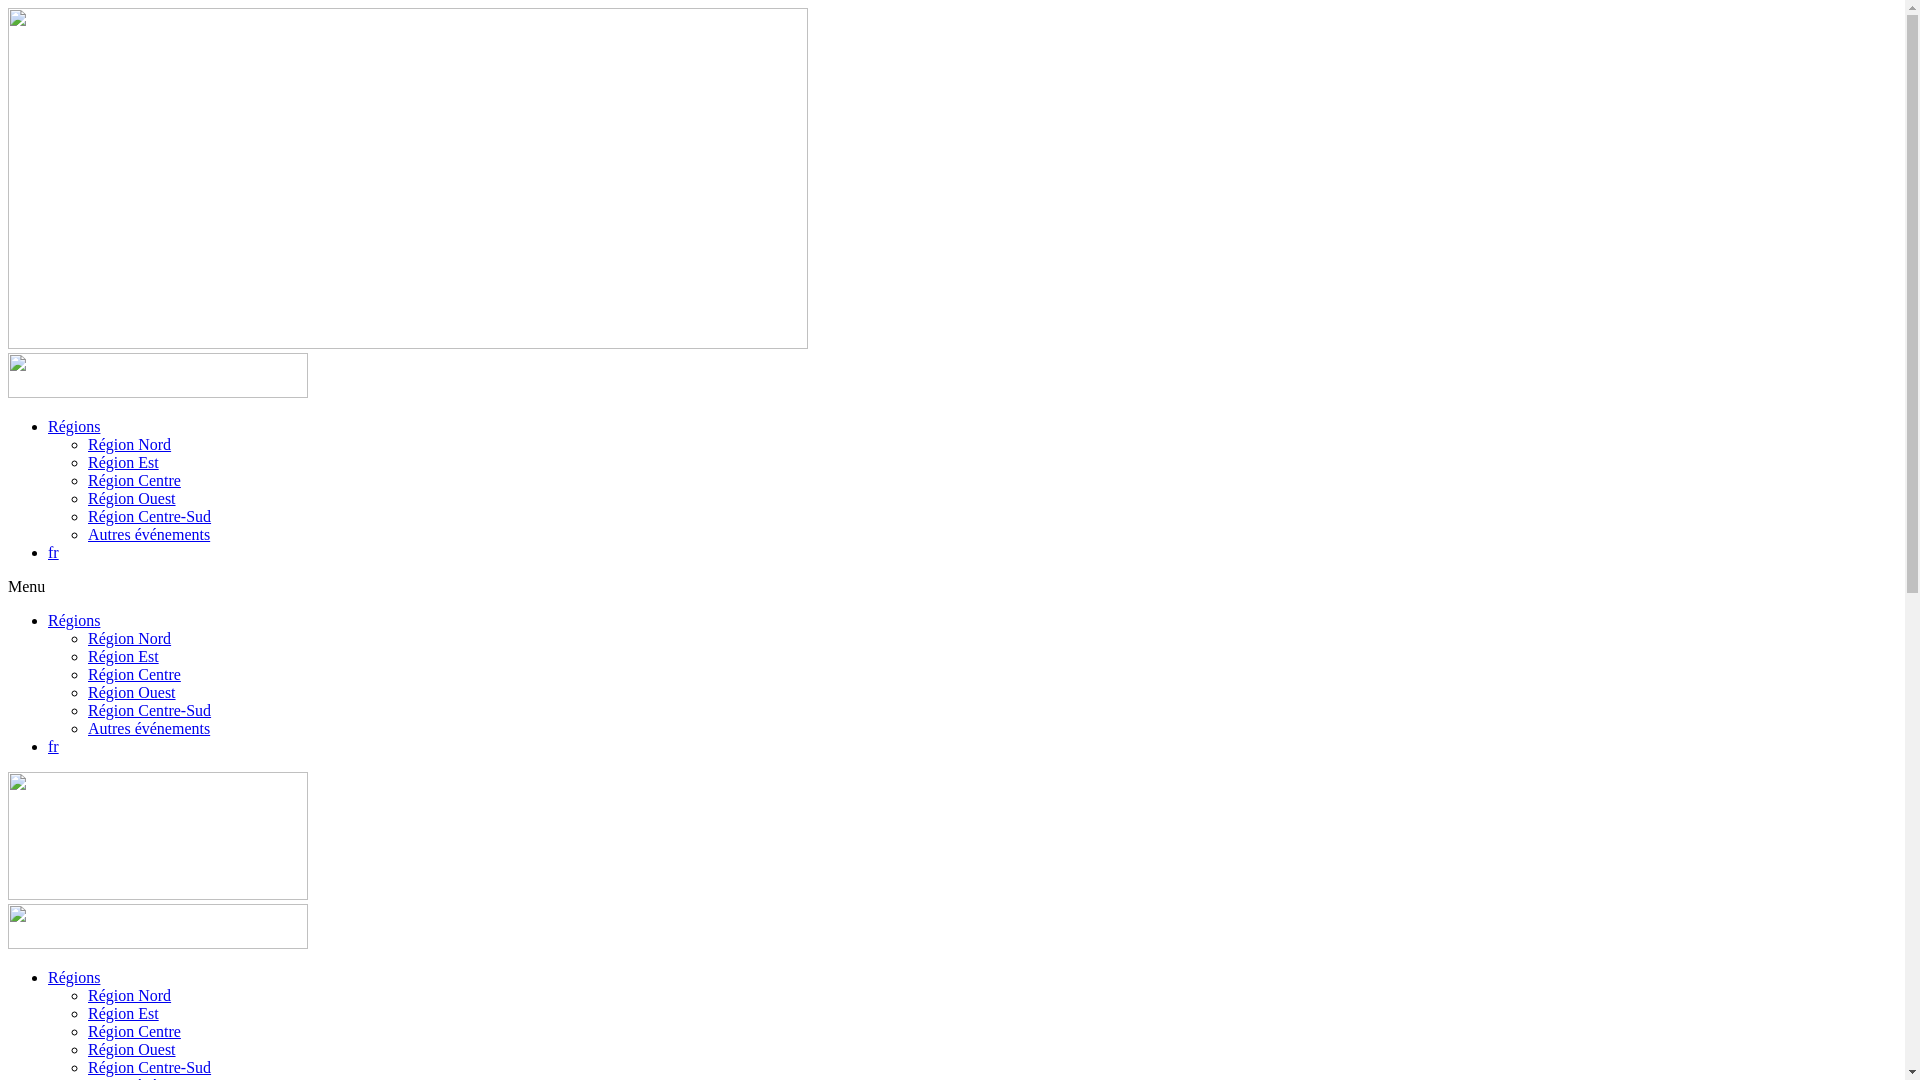 This screenshot has height=1080, width=1920. I want to click on fr, so click(54, 552).